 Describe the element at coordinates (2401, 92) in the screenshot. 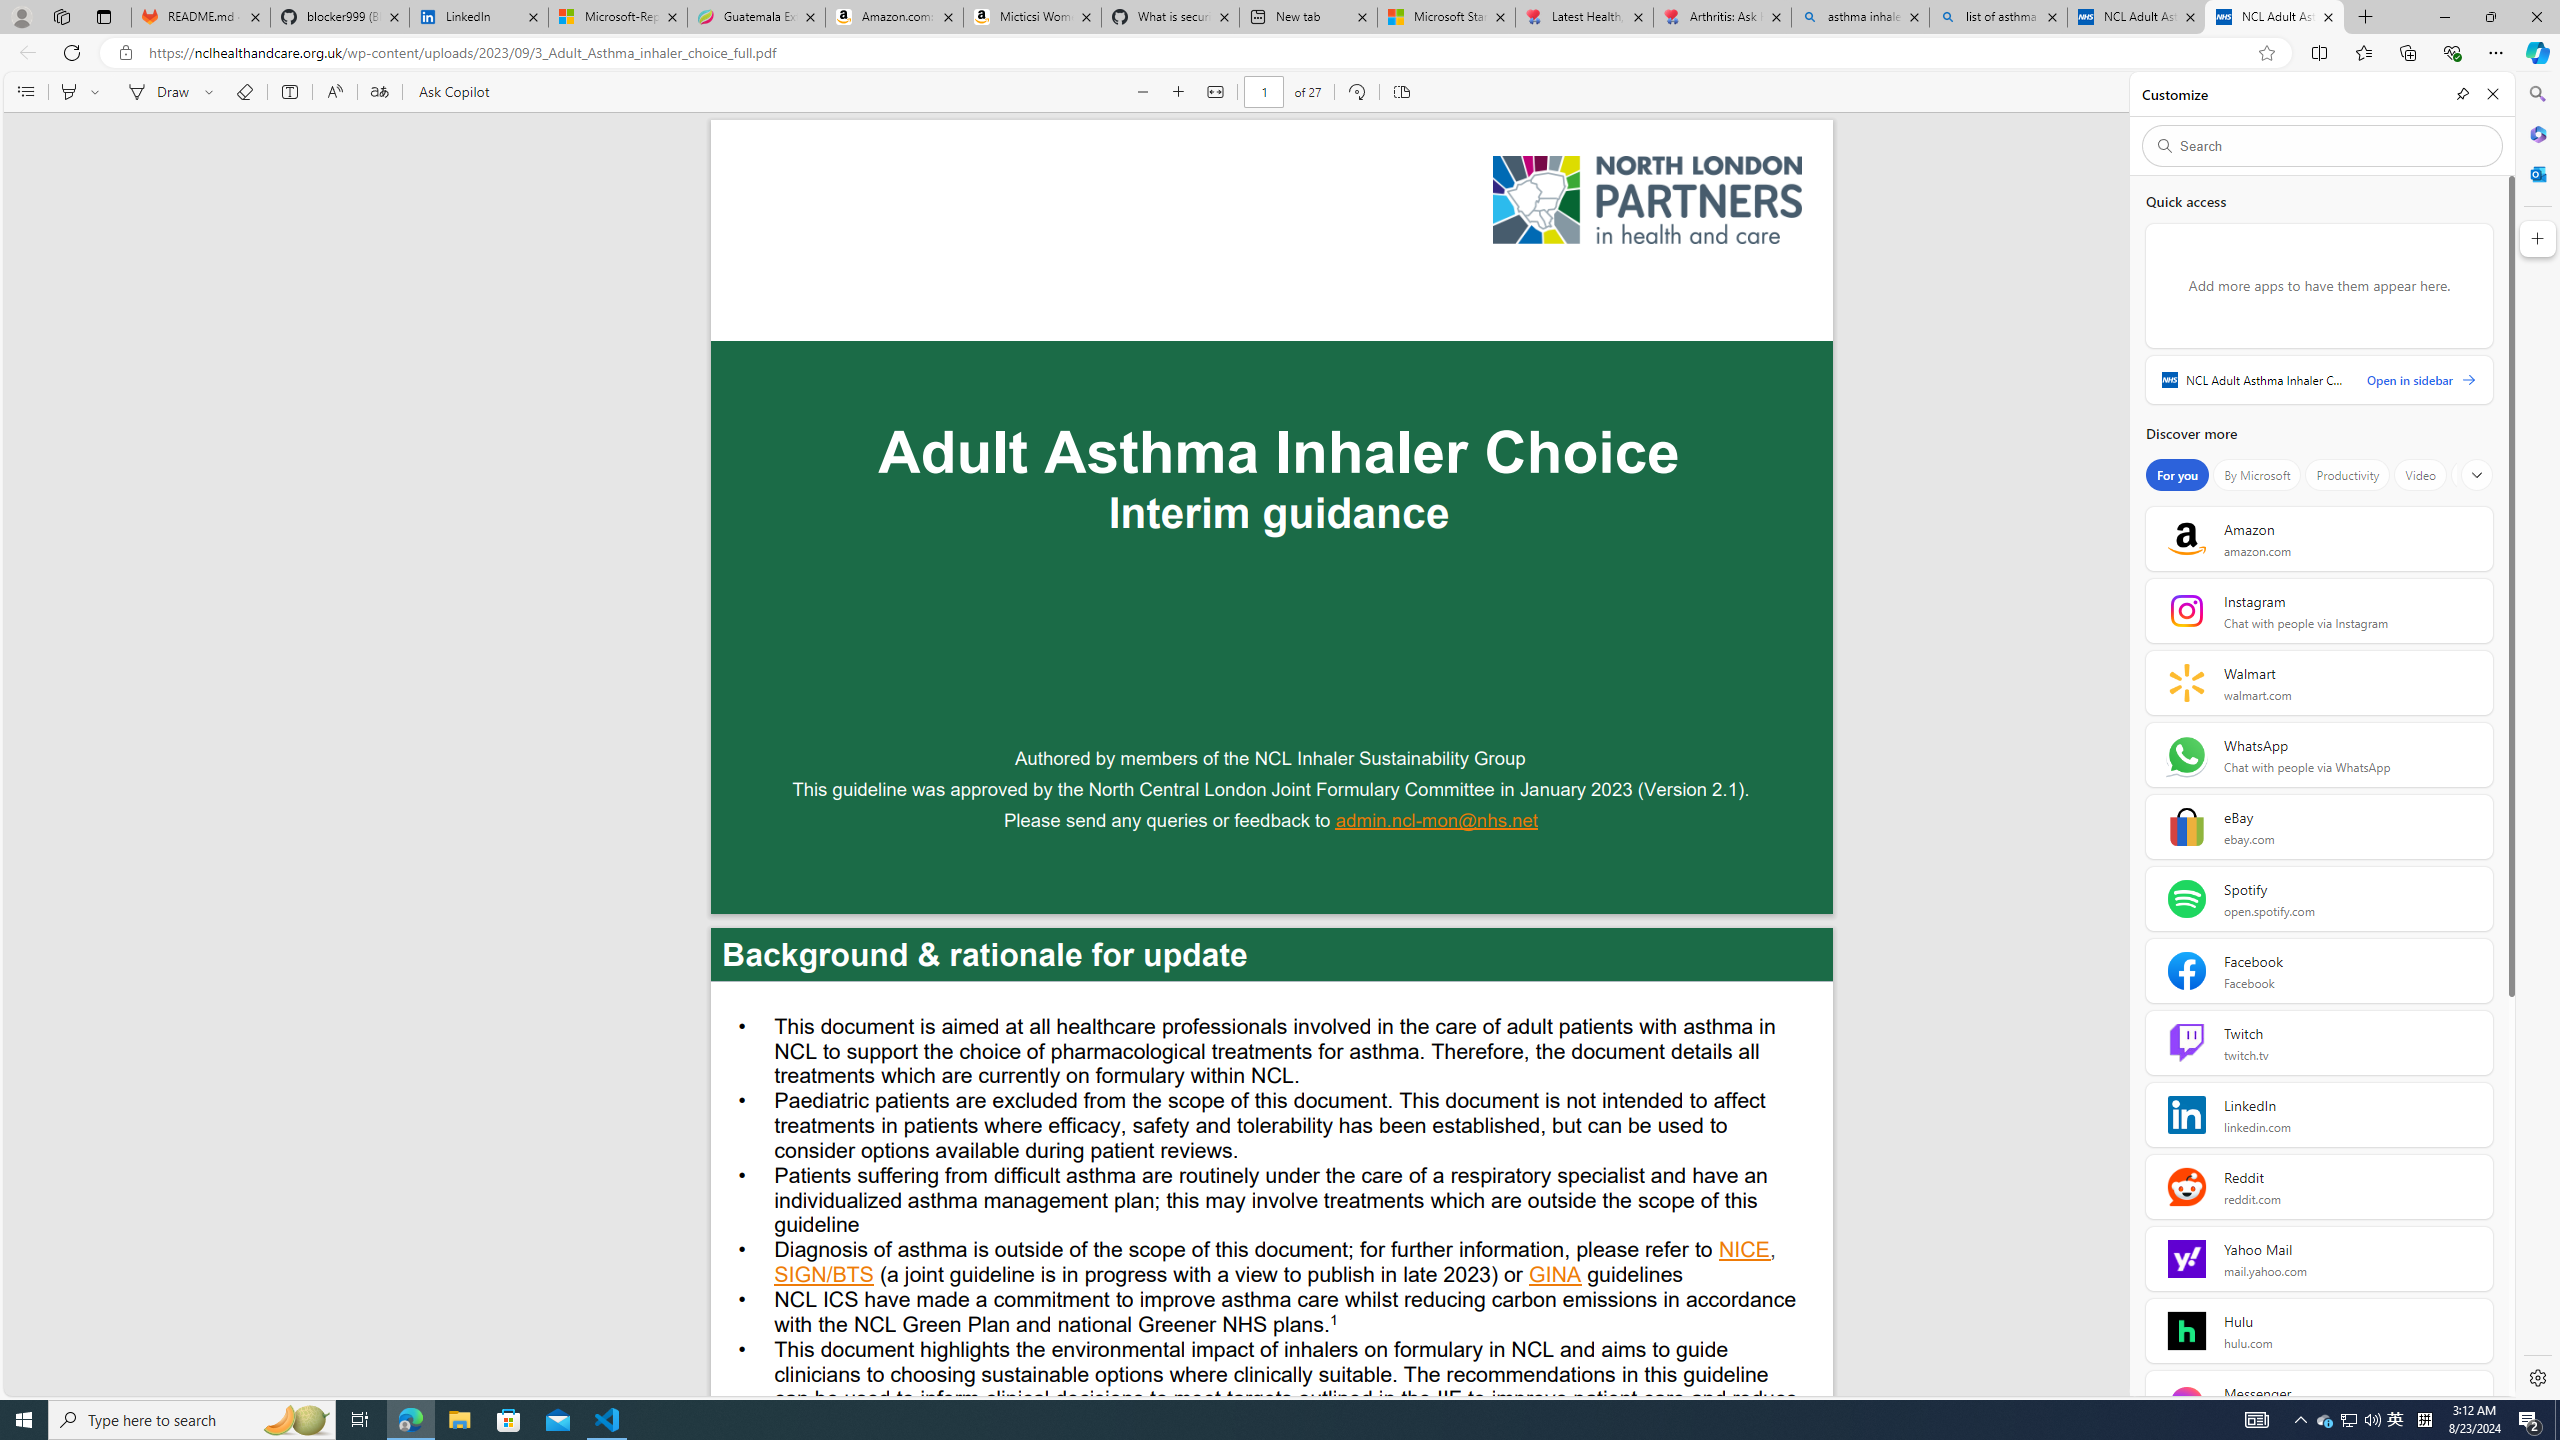

I see `Print (Ctrl+P)` at that location.